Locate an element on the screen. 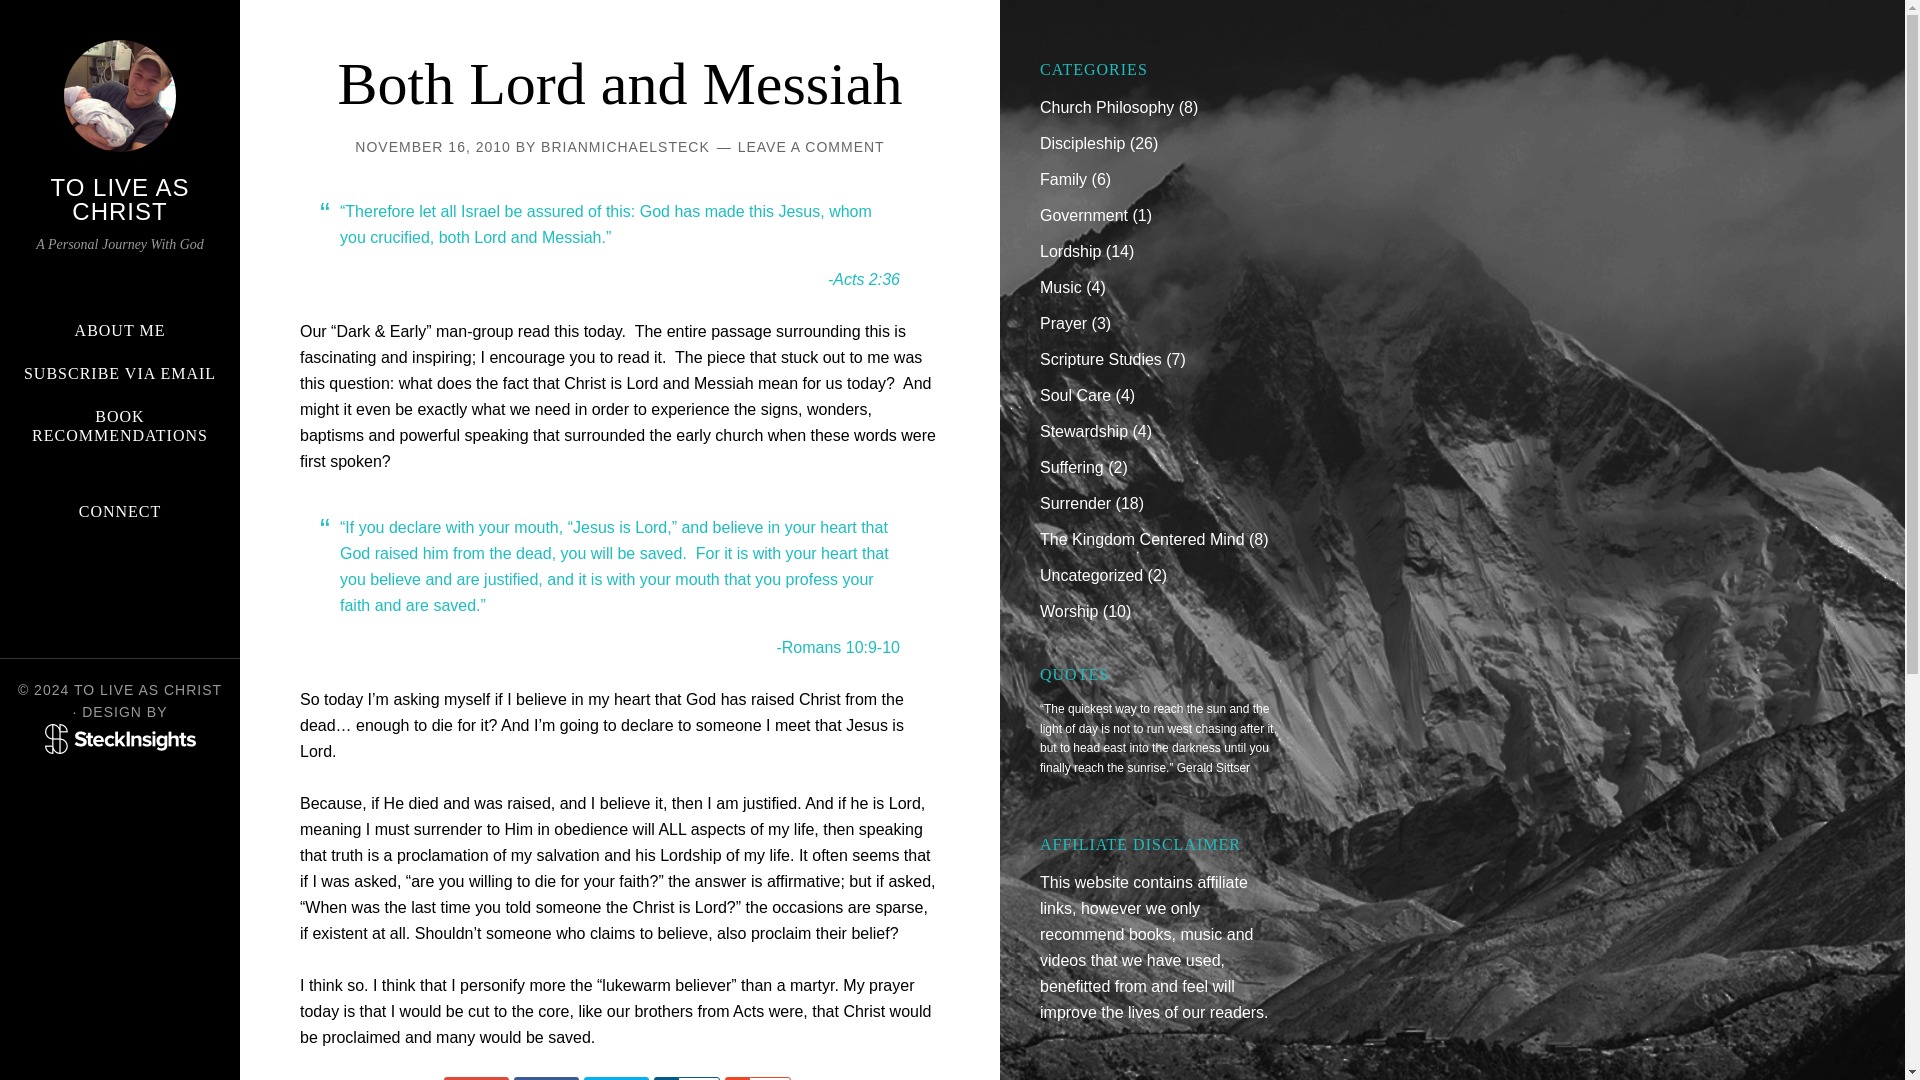  ABOUT ME is located at coordinates (120, 330).